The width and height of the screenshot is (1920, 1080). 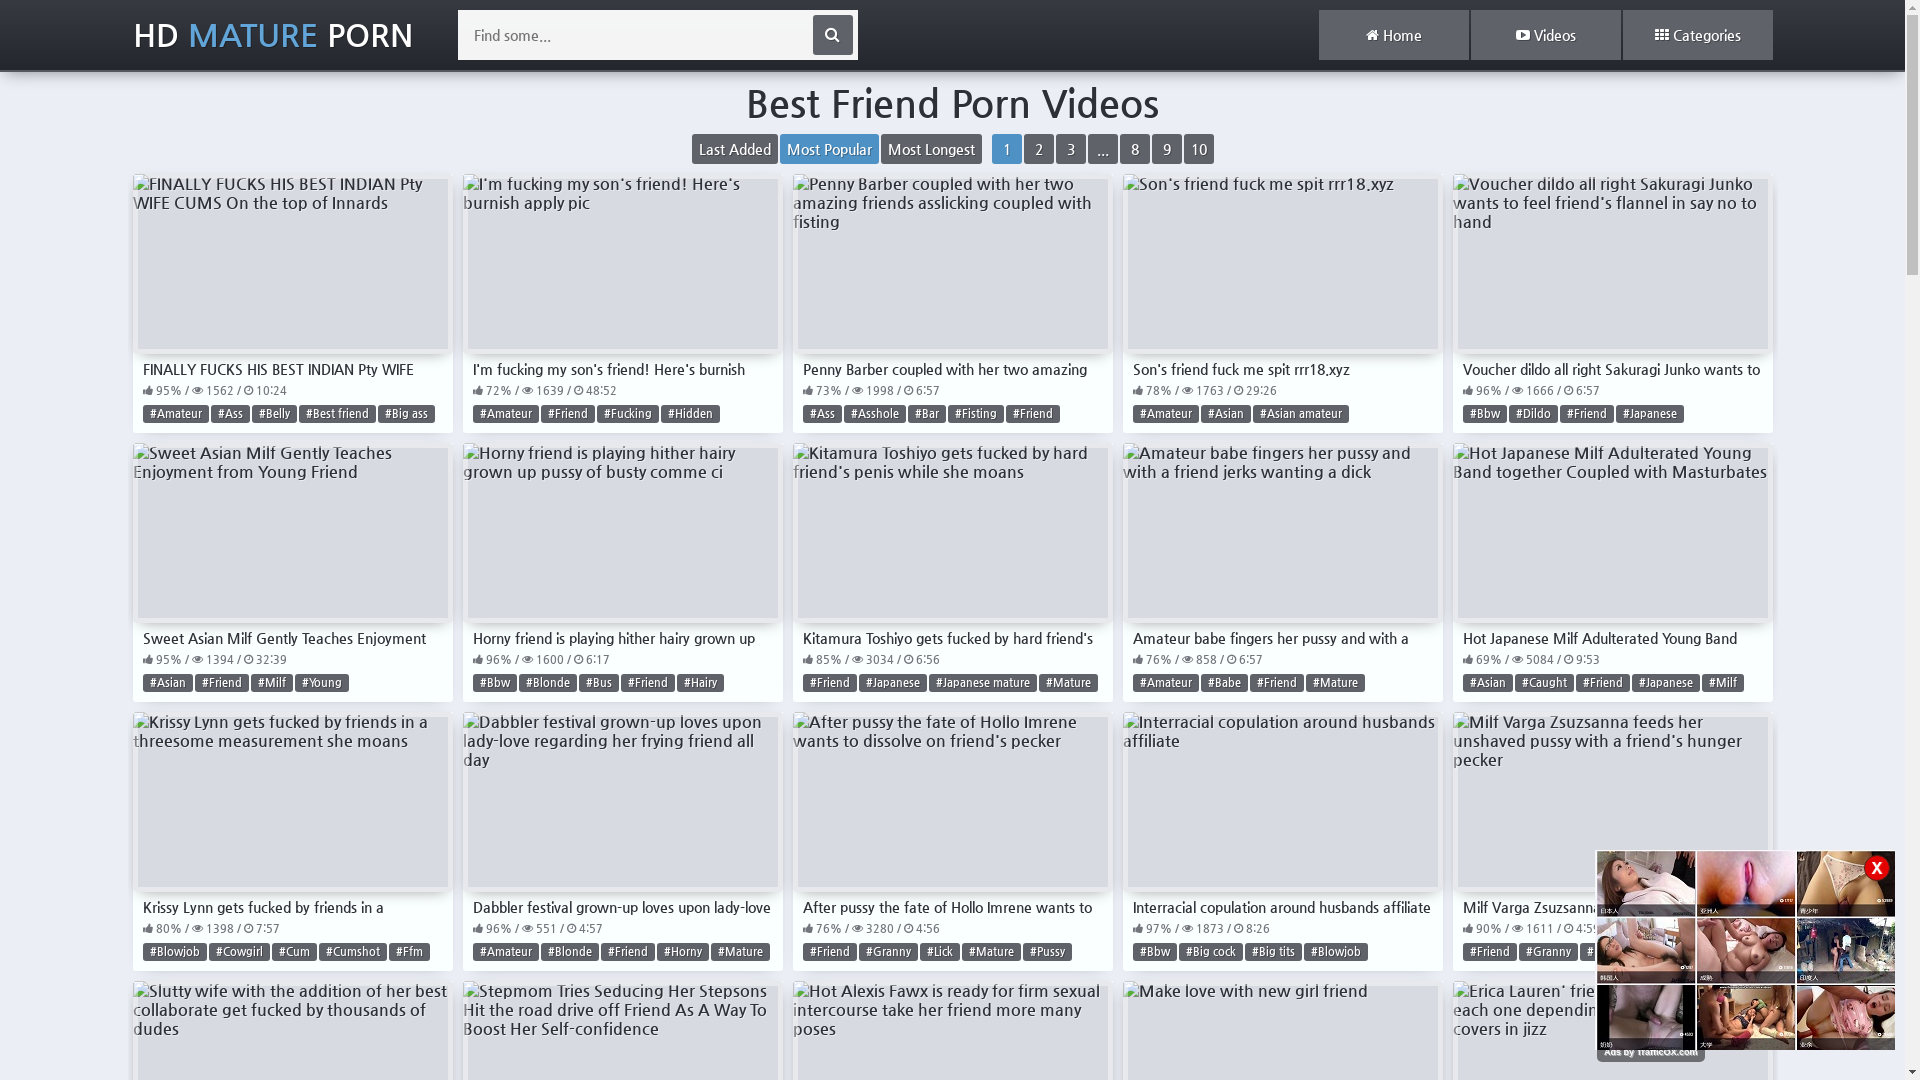 What do you see at coordinates (547, 683) in the screenshot?
I see `#Blonde` at bounding box center [547, 683].